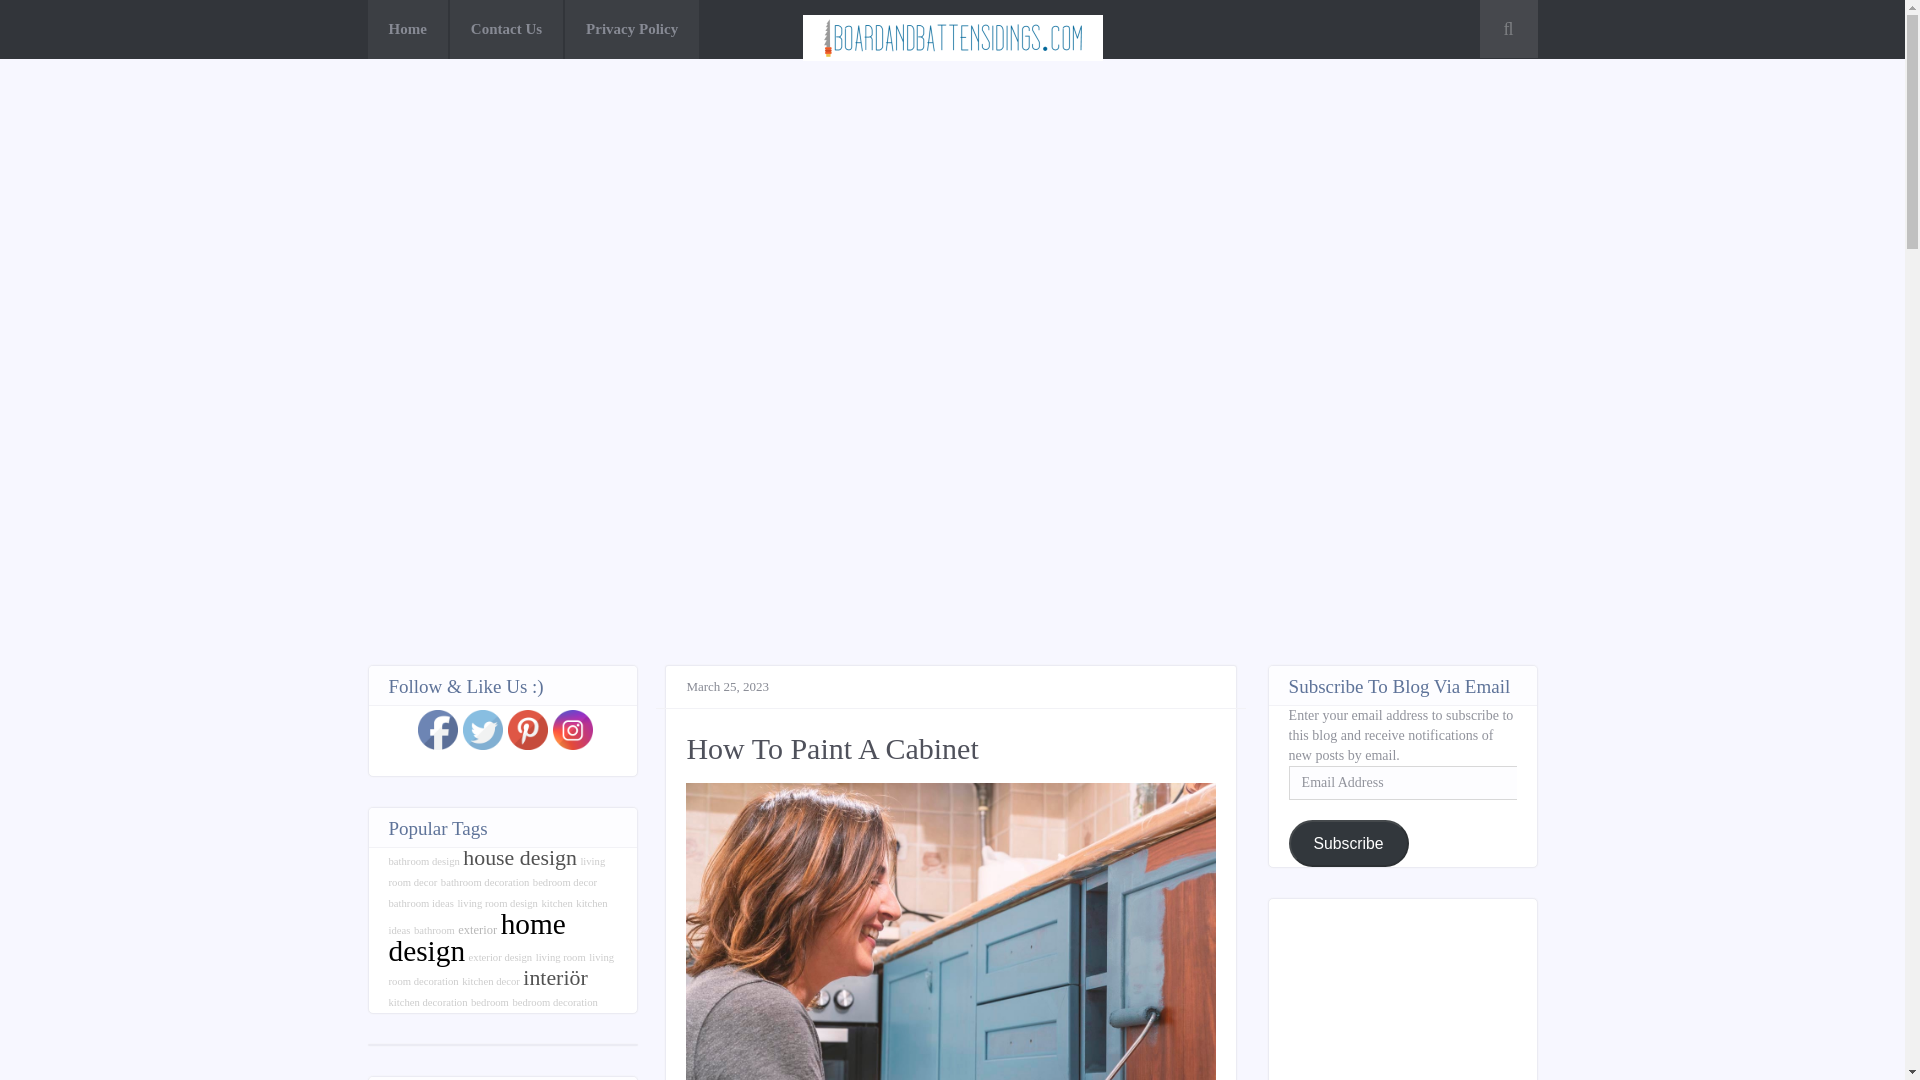 The image size is (1920, 1080). What do you see at coordinates (632, 30) in the screenshot?
I see `Privacy Policy` at bounding box center [632, 30].